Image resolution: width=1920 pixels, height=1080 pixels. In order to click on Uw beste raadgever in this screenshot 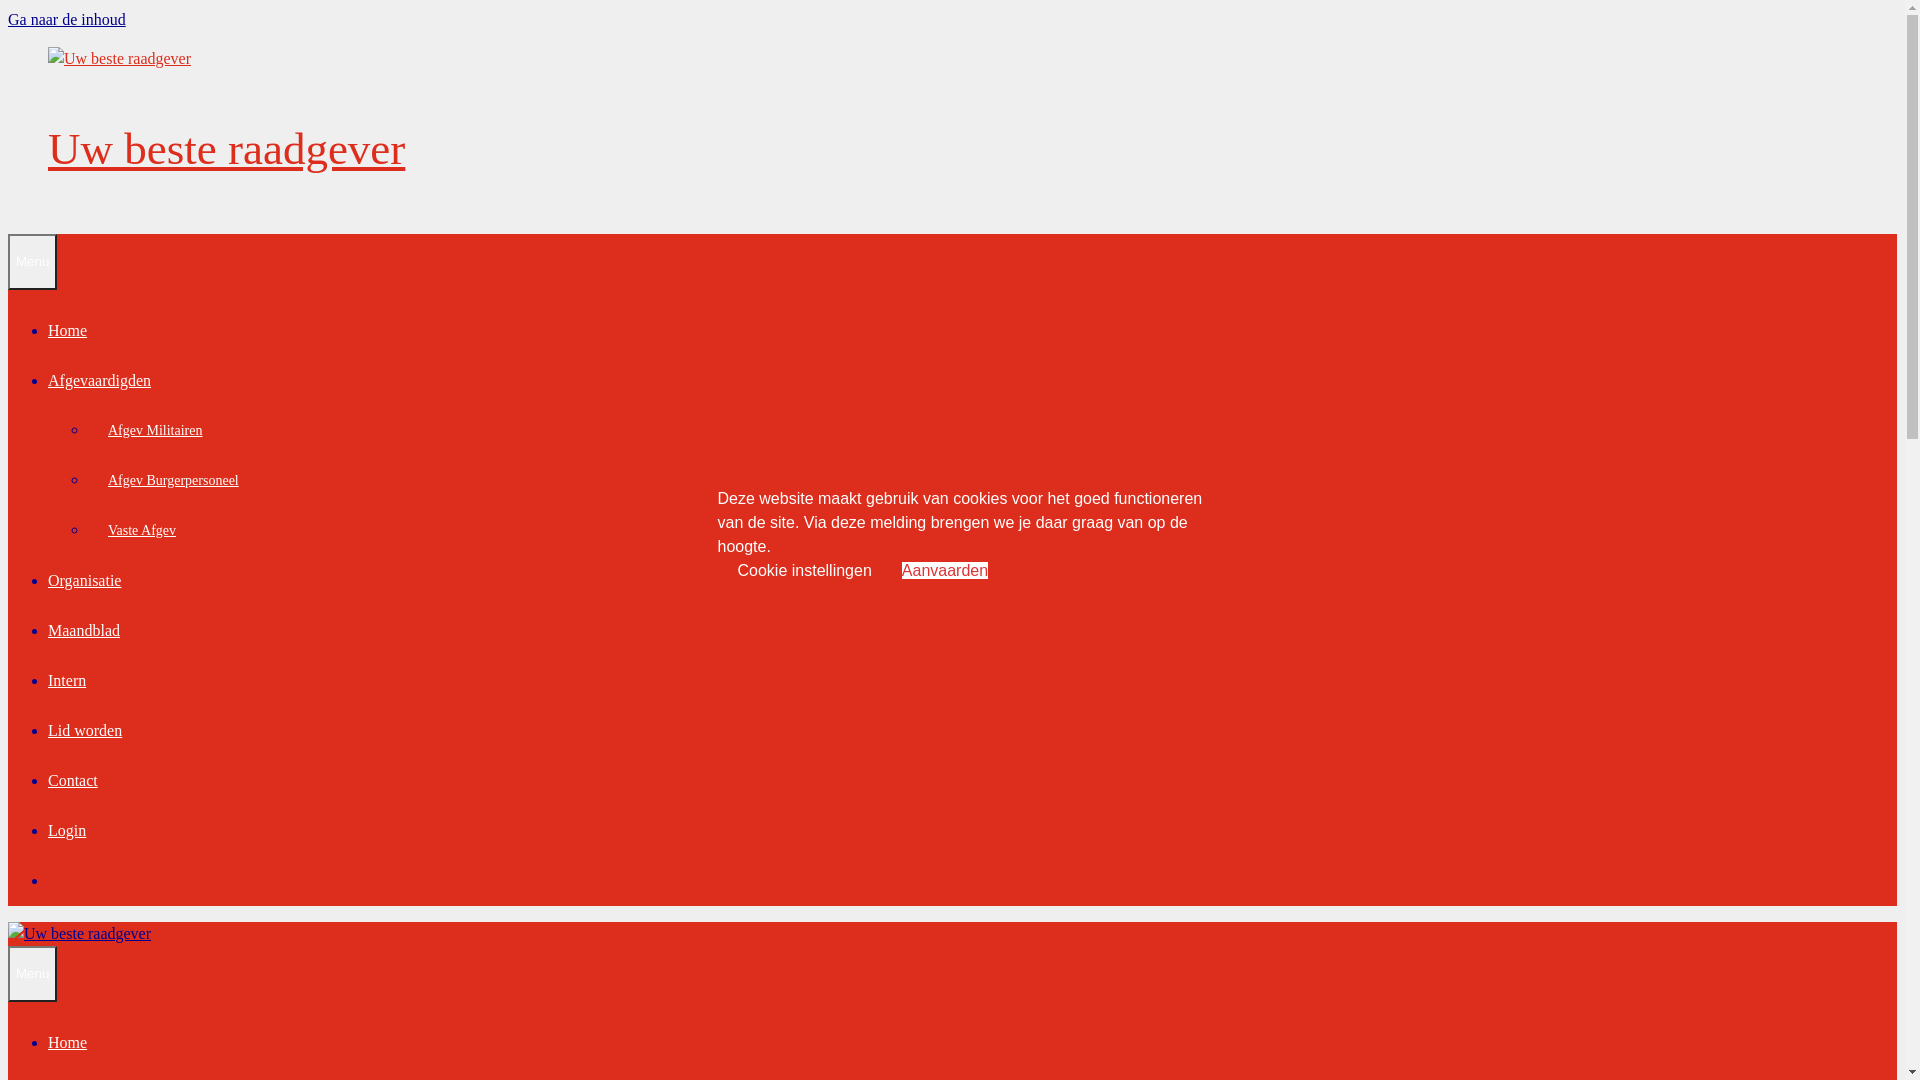, I will do `click(120, 58)`.